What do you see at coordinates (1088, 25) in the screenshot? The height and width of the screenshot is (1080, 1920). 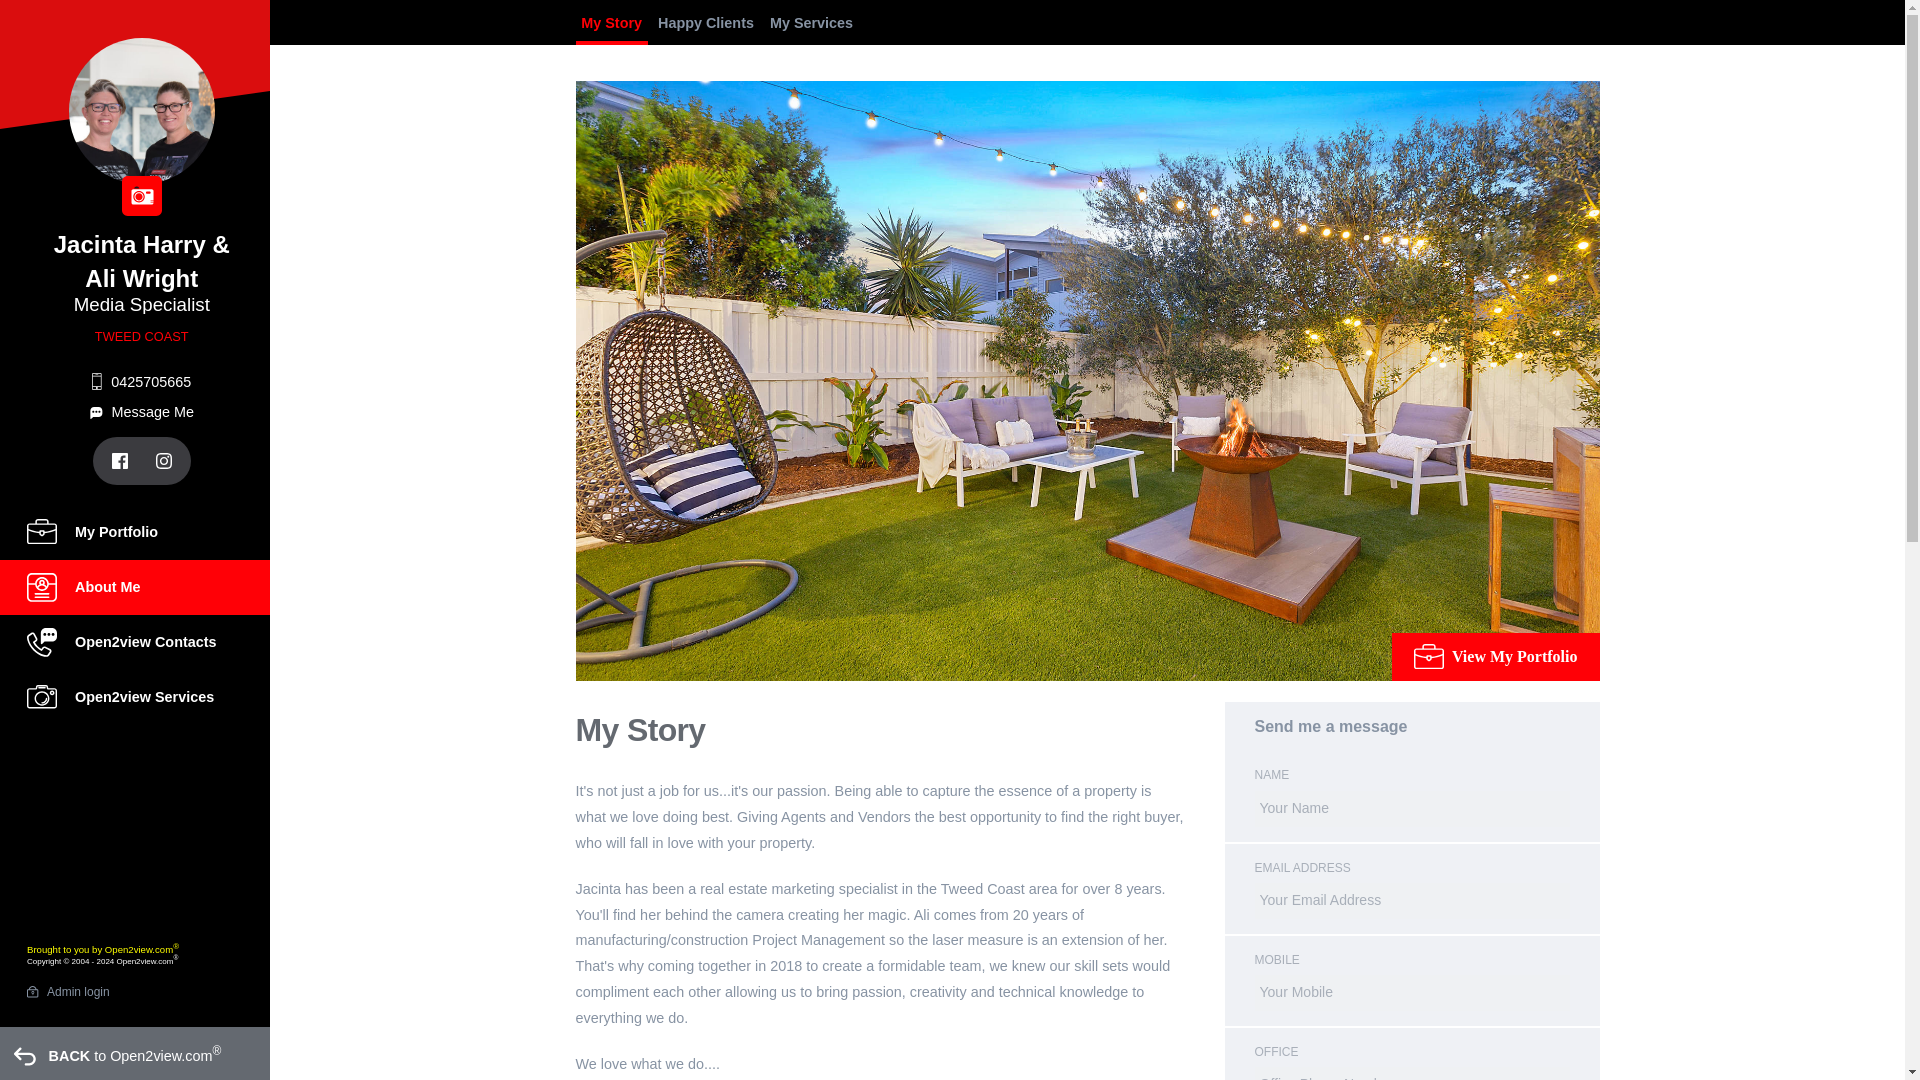 I see `My Story Happy Clients My Services` at bounding box center [1088, 25].